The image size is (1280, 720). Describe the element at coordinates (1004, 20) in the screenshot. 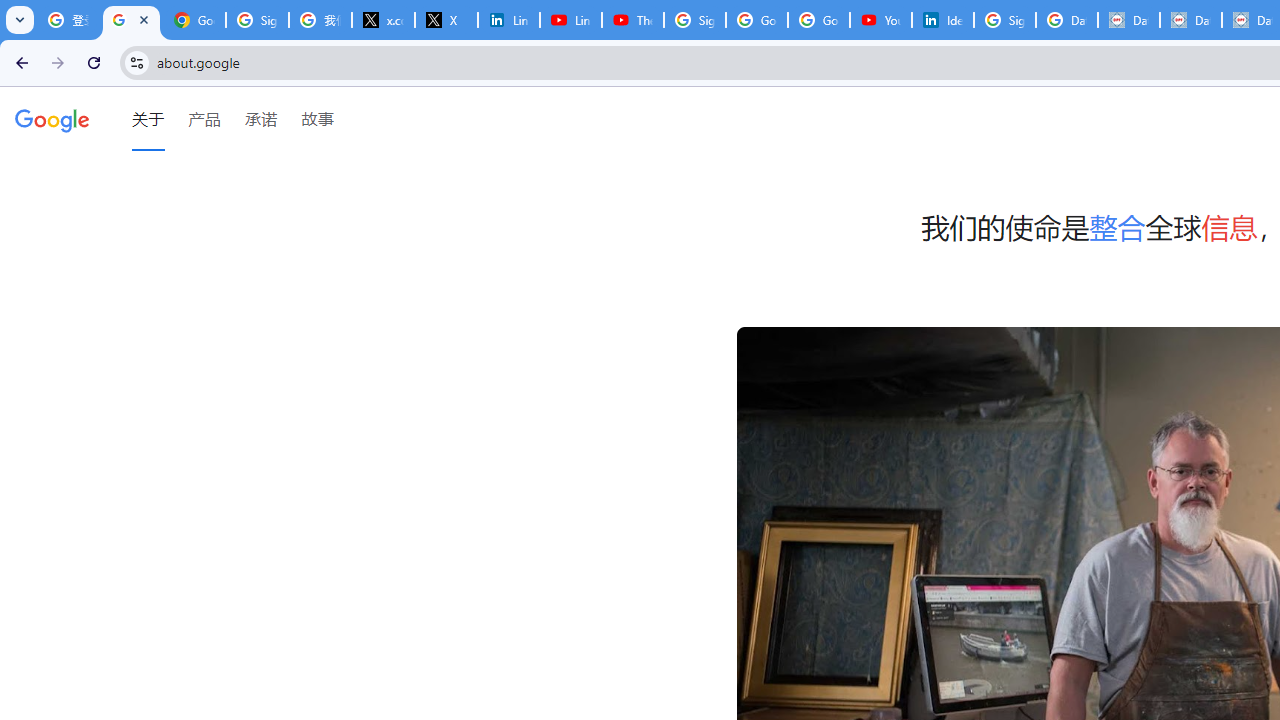

I see `Sign in - Google Accounts` at that location.